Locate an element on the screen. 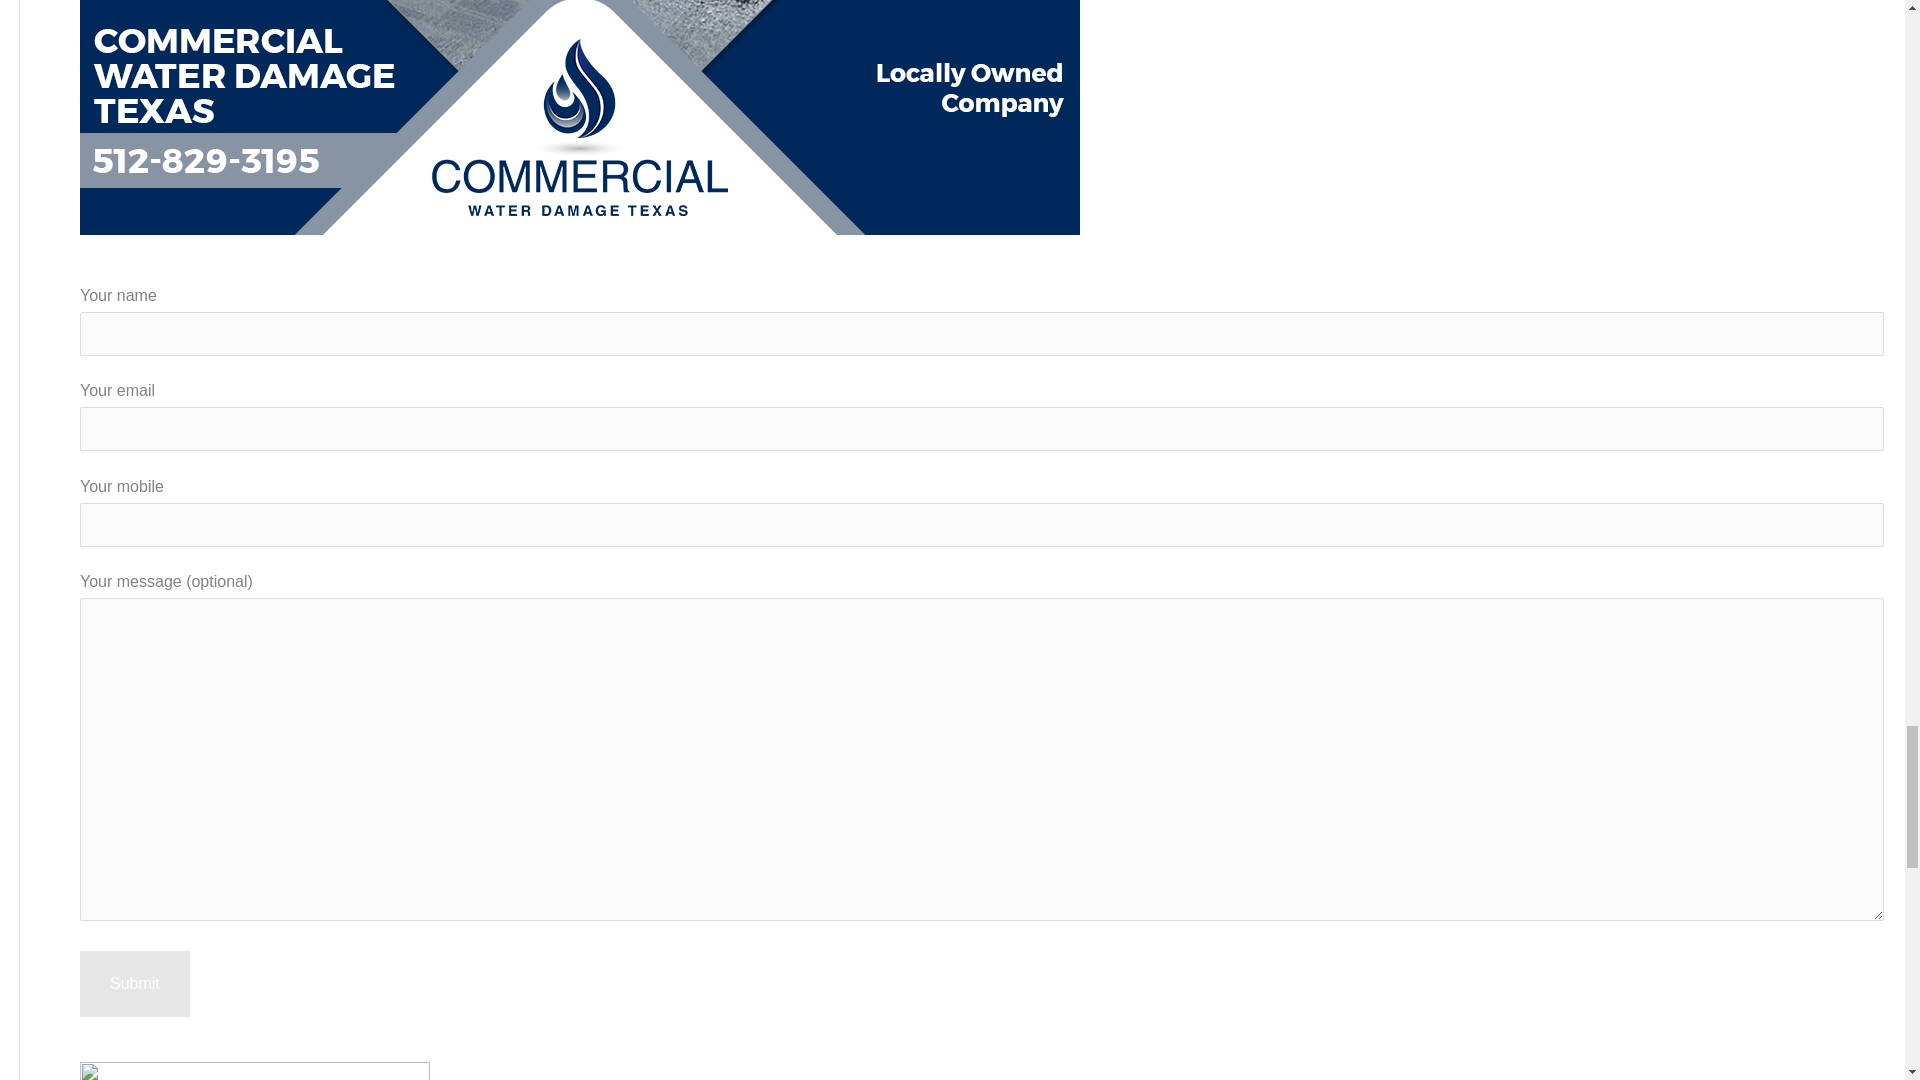 Image resolution: width=1920 pixels, height=1080 pixels. Submit is located at coordinates (135, 984).